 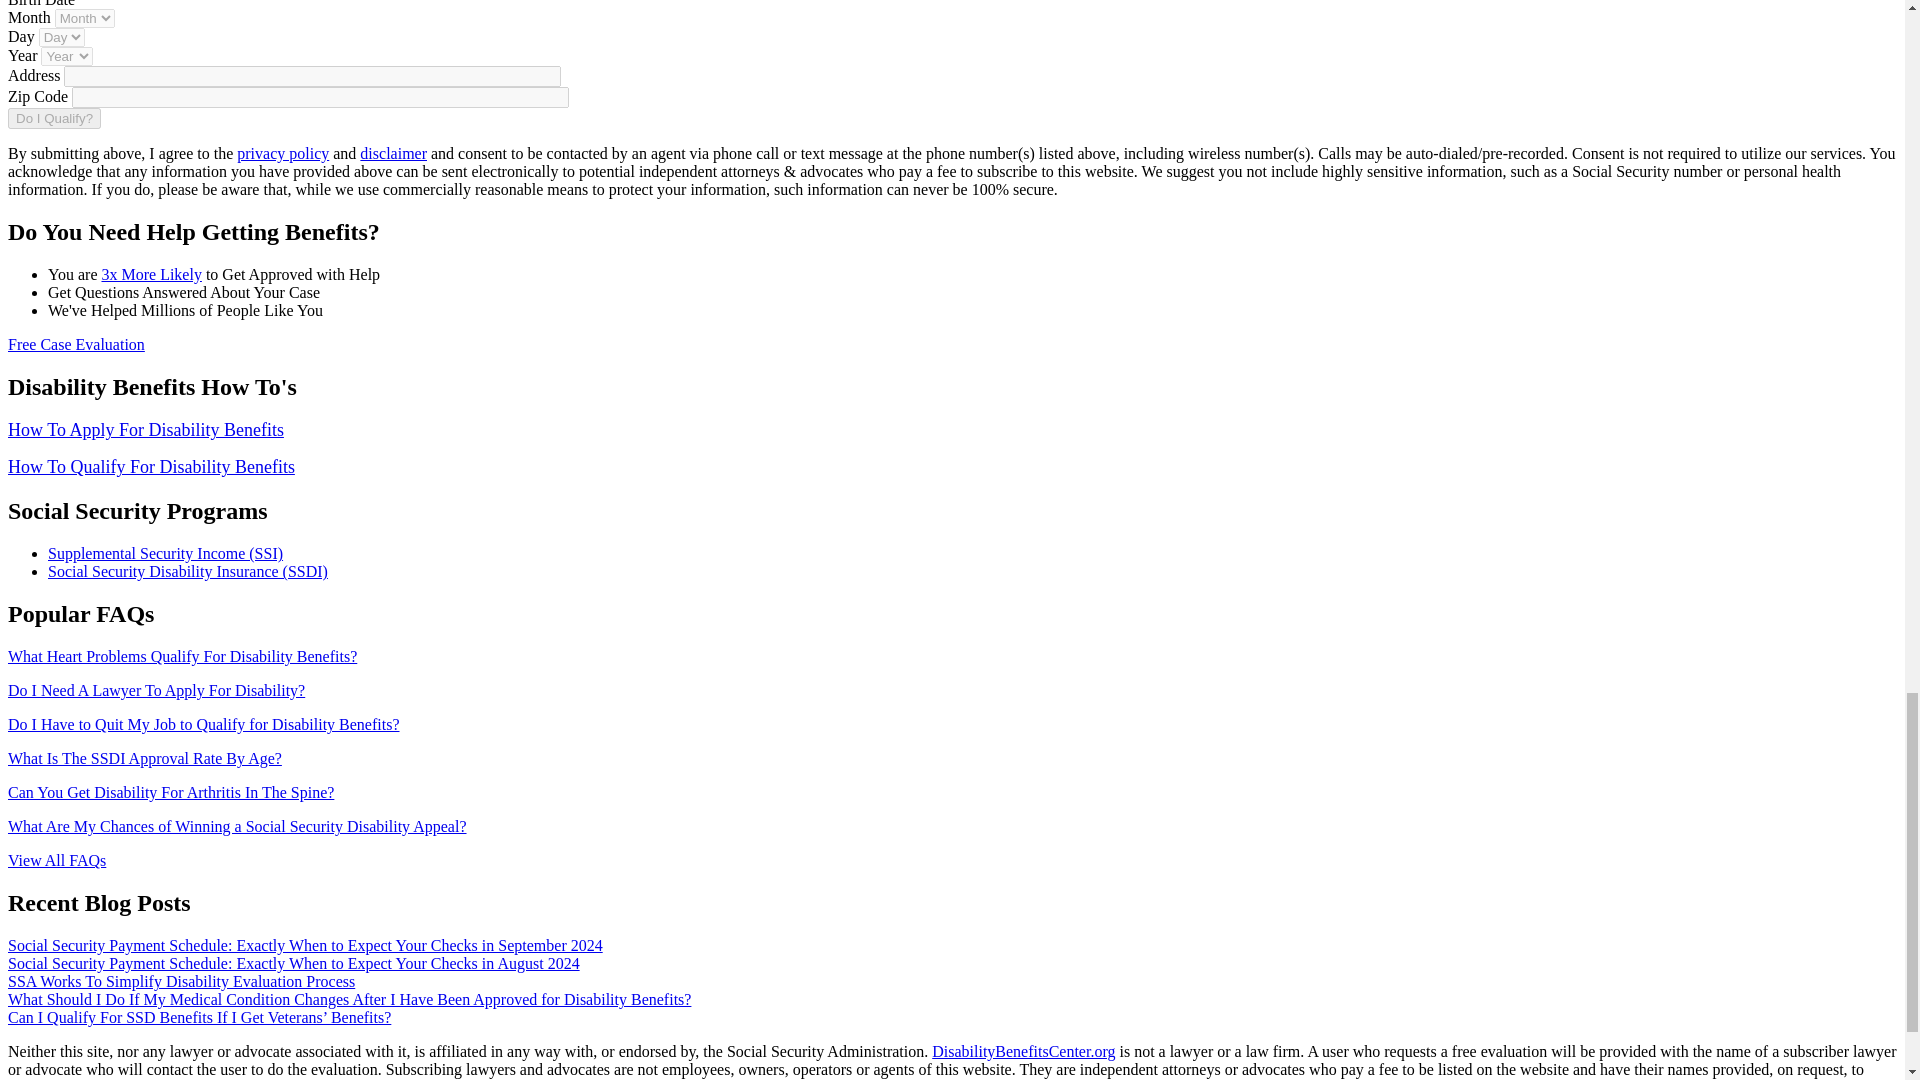 What do you see at coordinates (170, 792) in the screenshot?
I see `Can You Get Disability For Arthritis In The Spine?` at bounding box center [170, 792].